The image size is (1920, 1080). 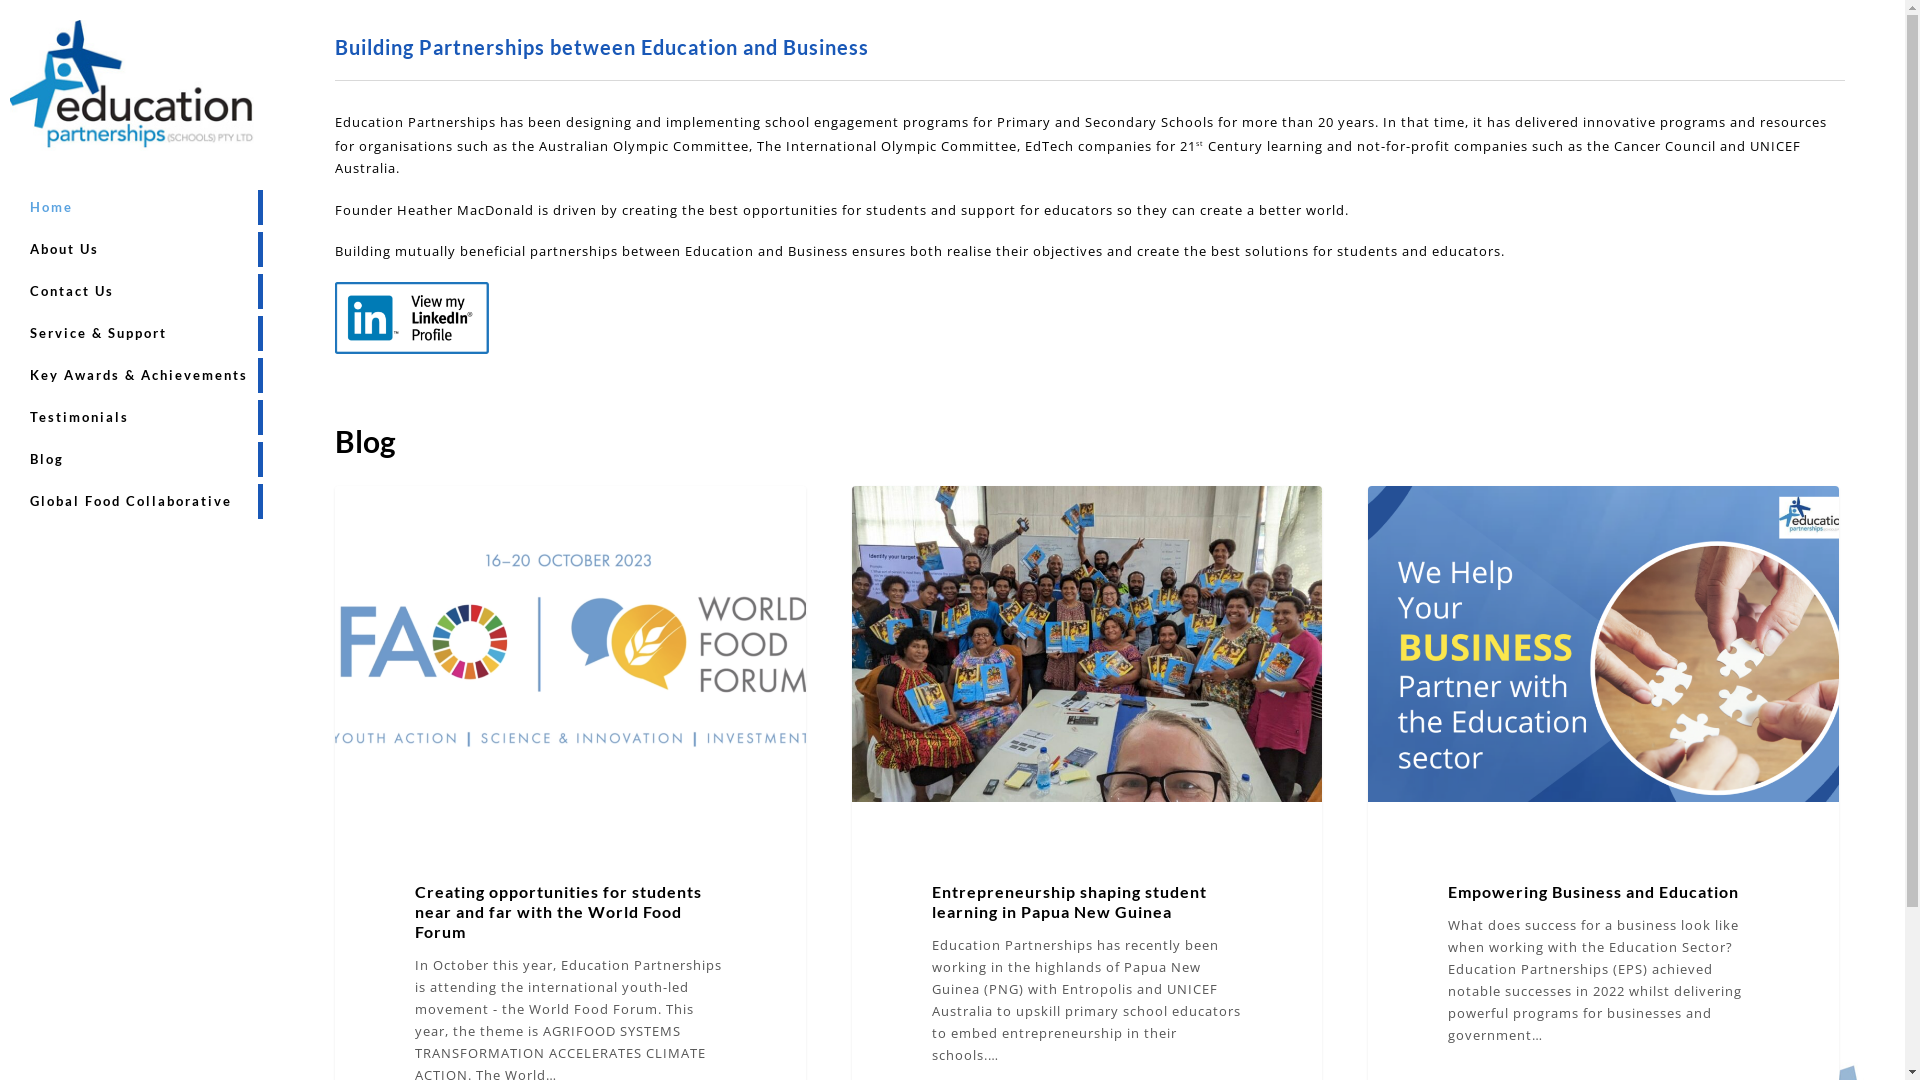 What do you see at coordinates (139, 376) in the screenshot?
I see `Key Awards & Achievements` at bounding box center [139, 376].